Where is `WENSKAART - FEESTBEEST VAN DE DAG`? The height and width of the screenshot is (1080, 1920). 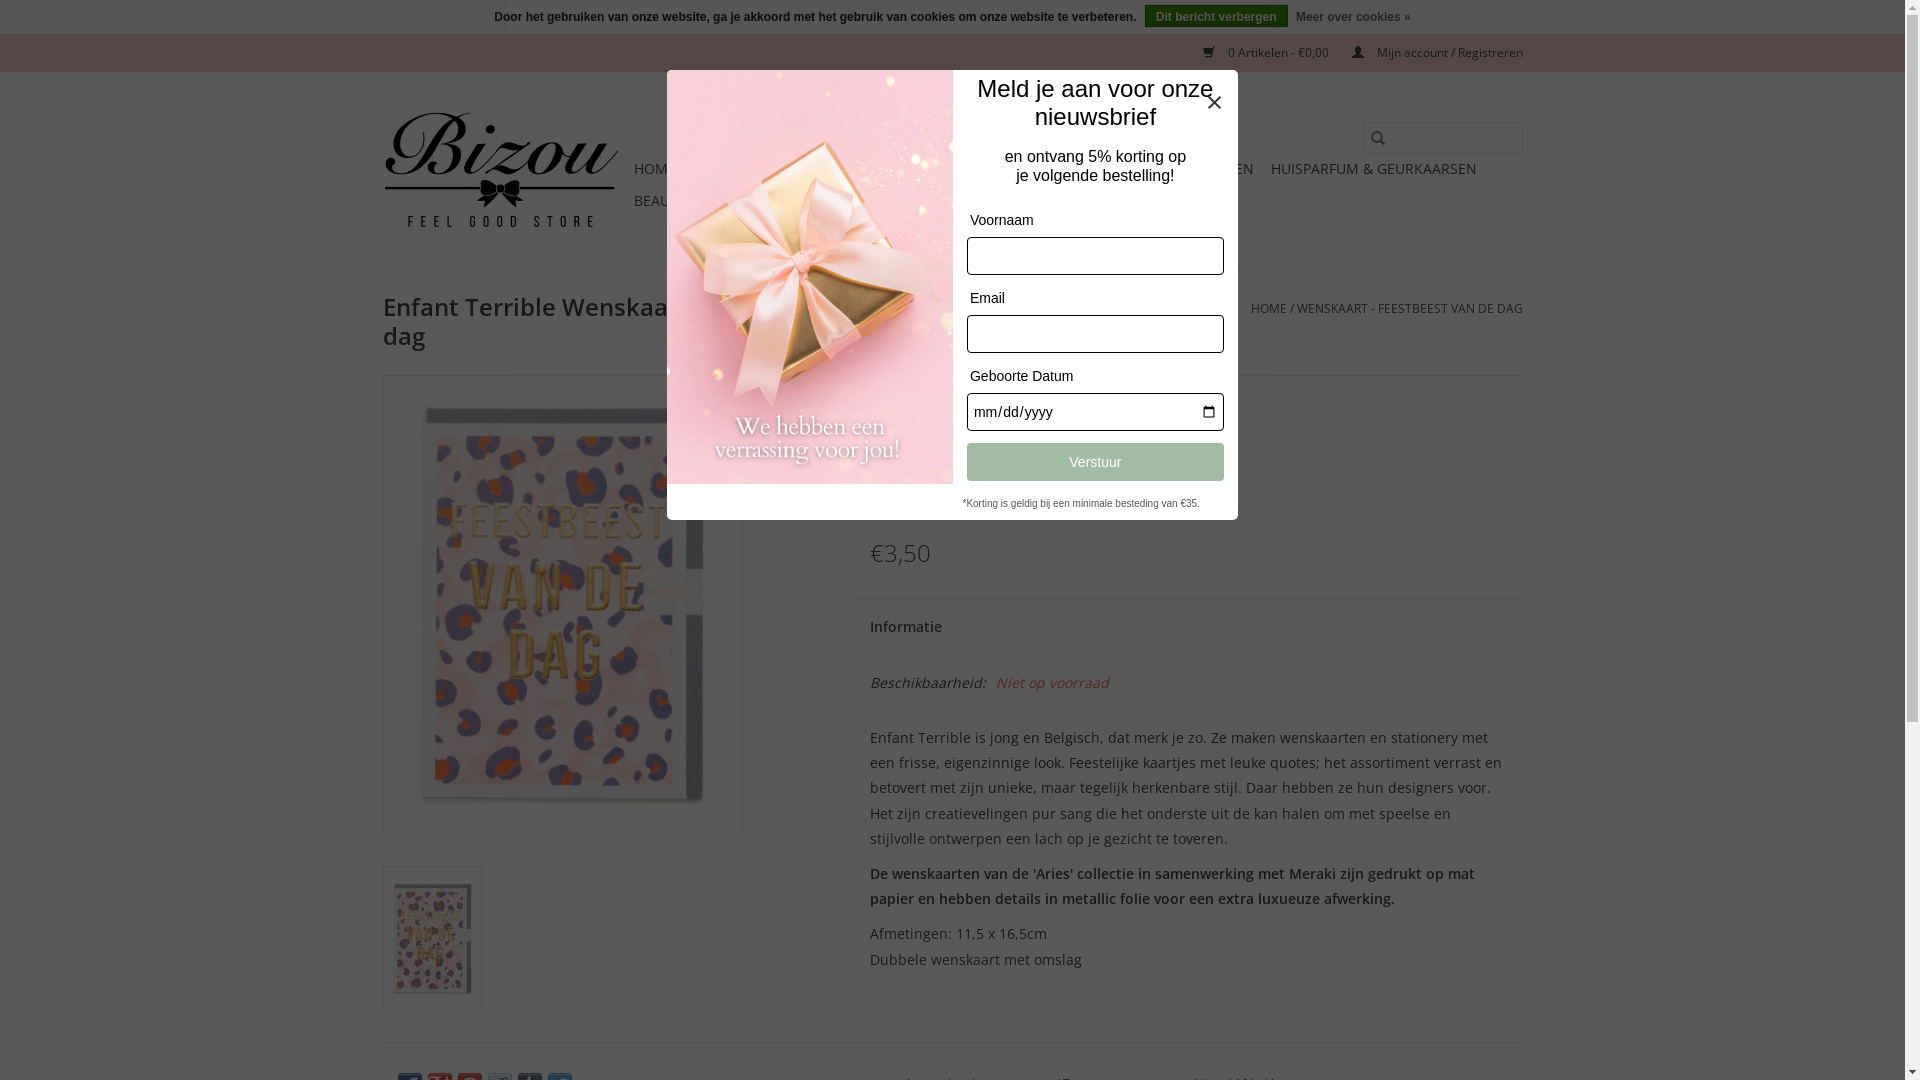
WENSKAART - FEESTBEEST VAN DE DAG is located at coordinates (1409, 308).